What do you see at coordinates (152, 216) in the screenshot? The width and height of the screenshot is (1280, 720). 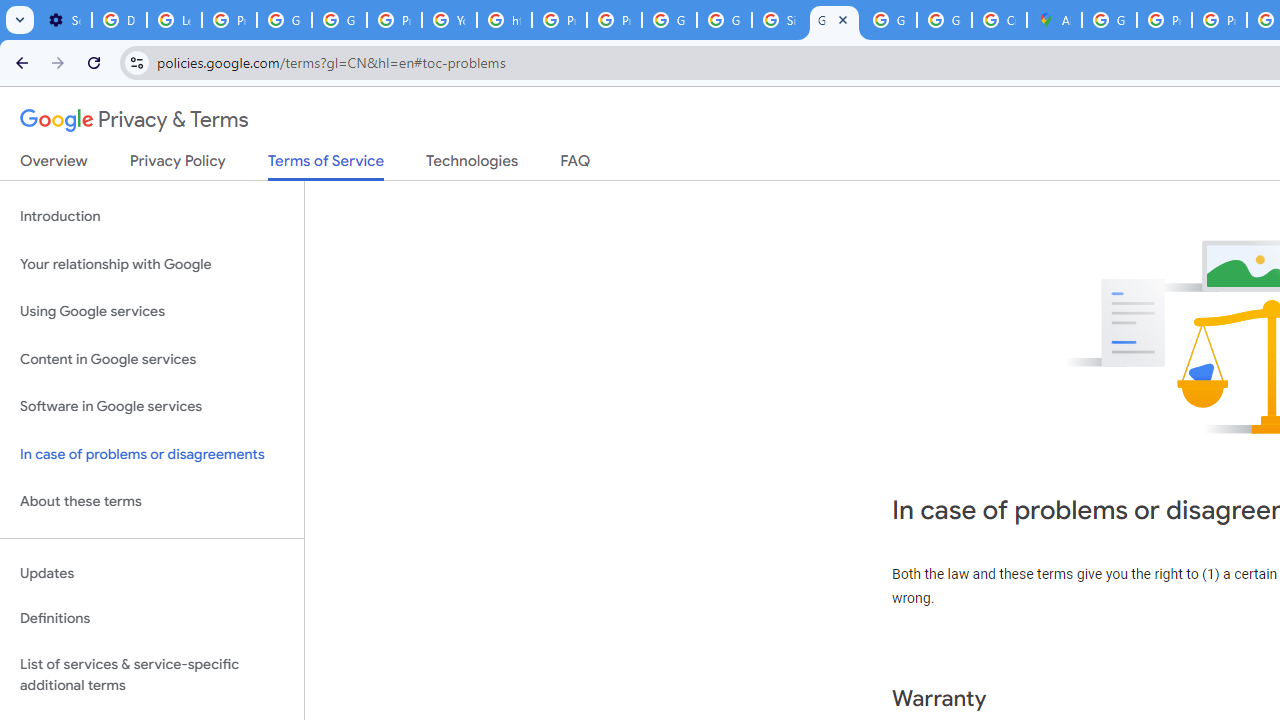 I see `Introduction` at bounding box center [152, 216].